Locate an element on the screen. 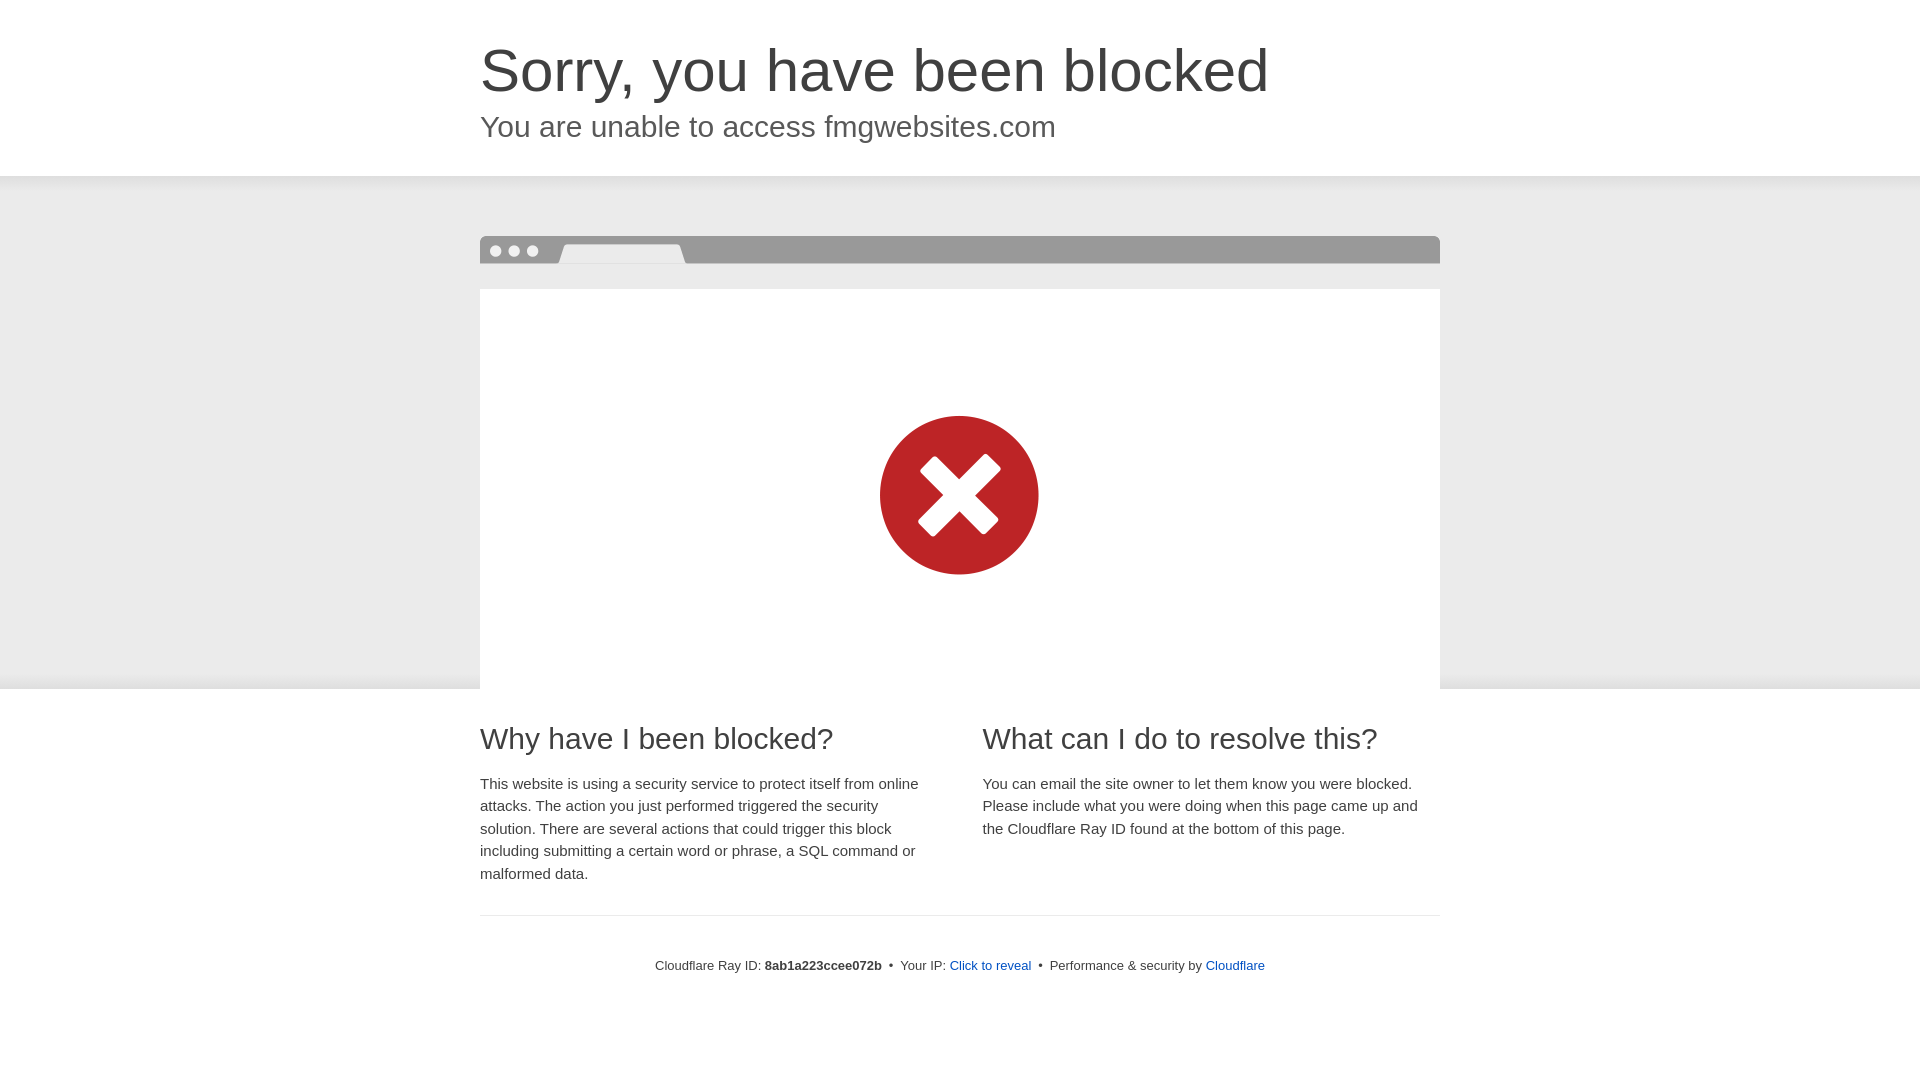 The height and width of the screenshot is (1080, 1920). Cloudflare is located at coordinates (1235, 965).